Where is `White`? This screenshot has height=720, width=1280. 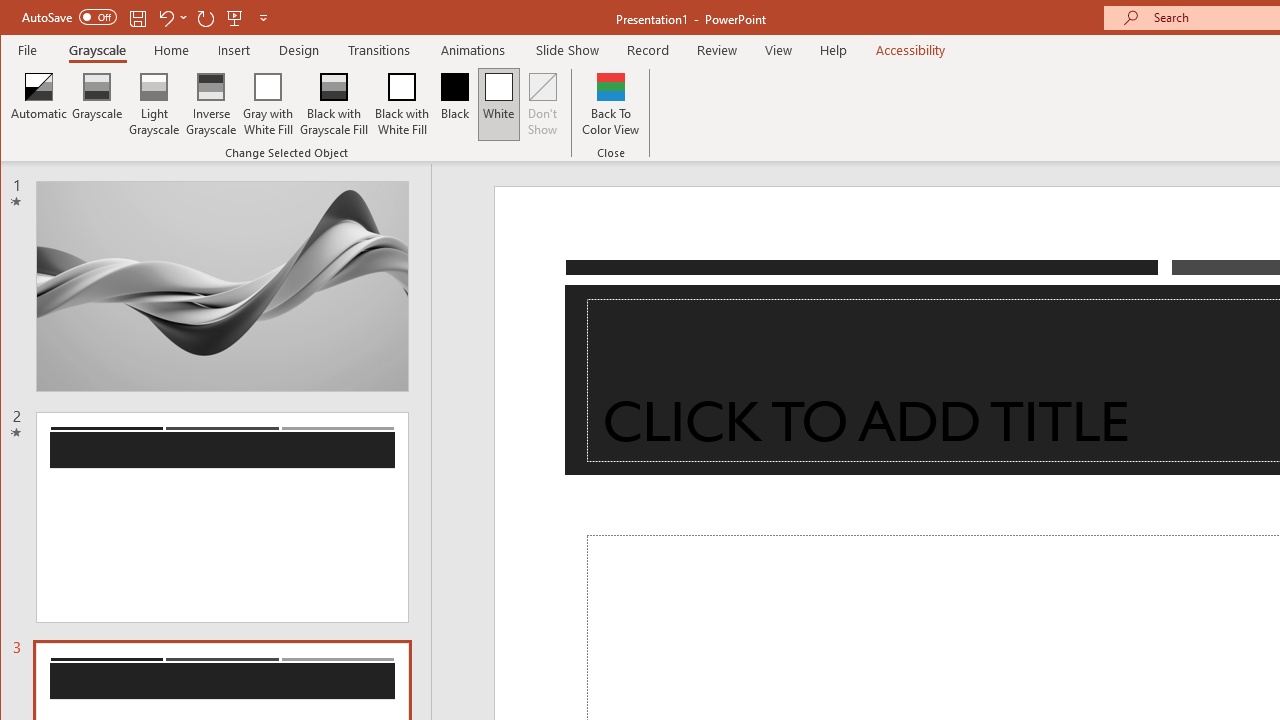 White is located at coordinates (498, 104).